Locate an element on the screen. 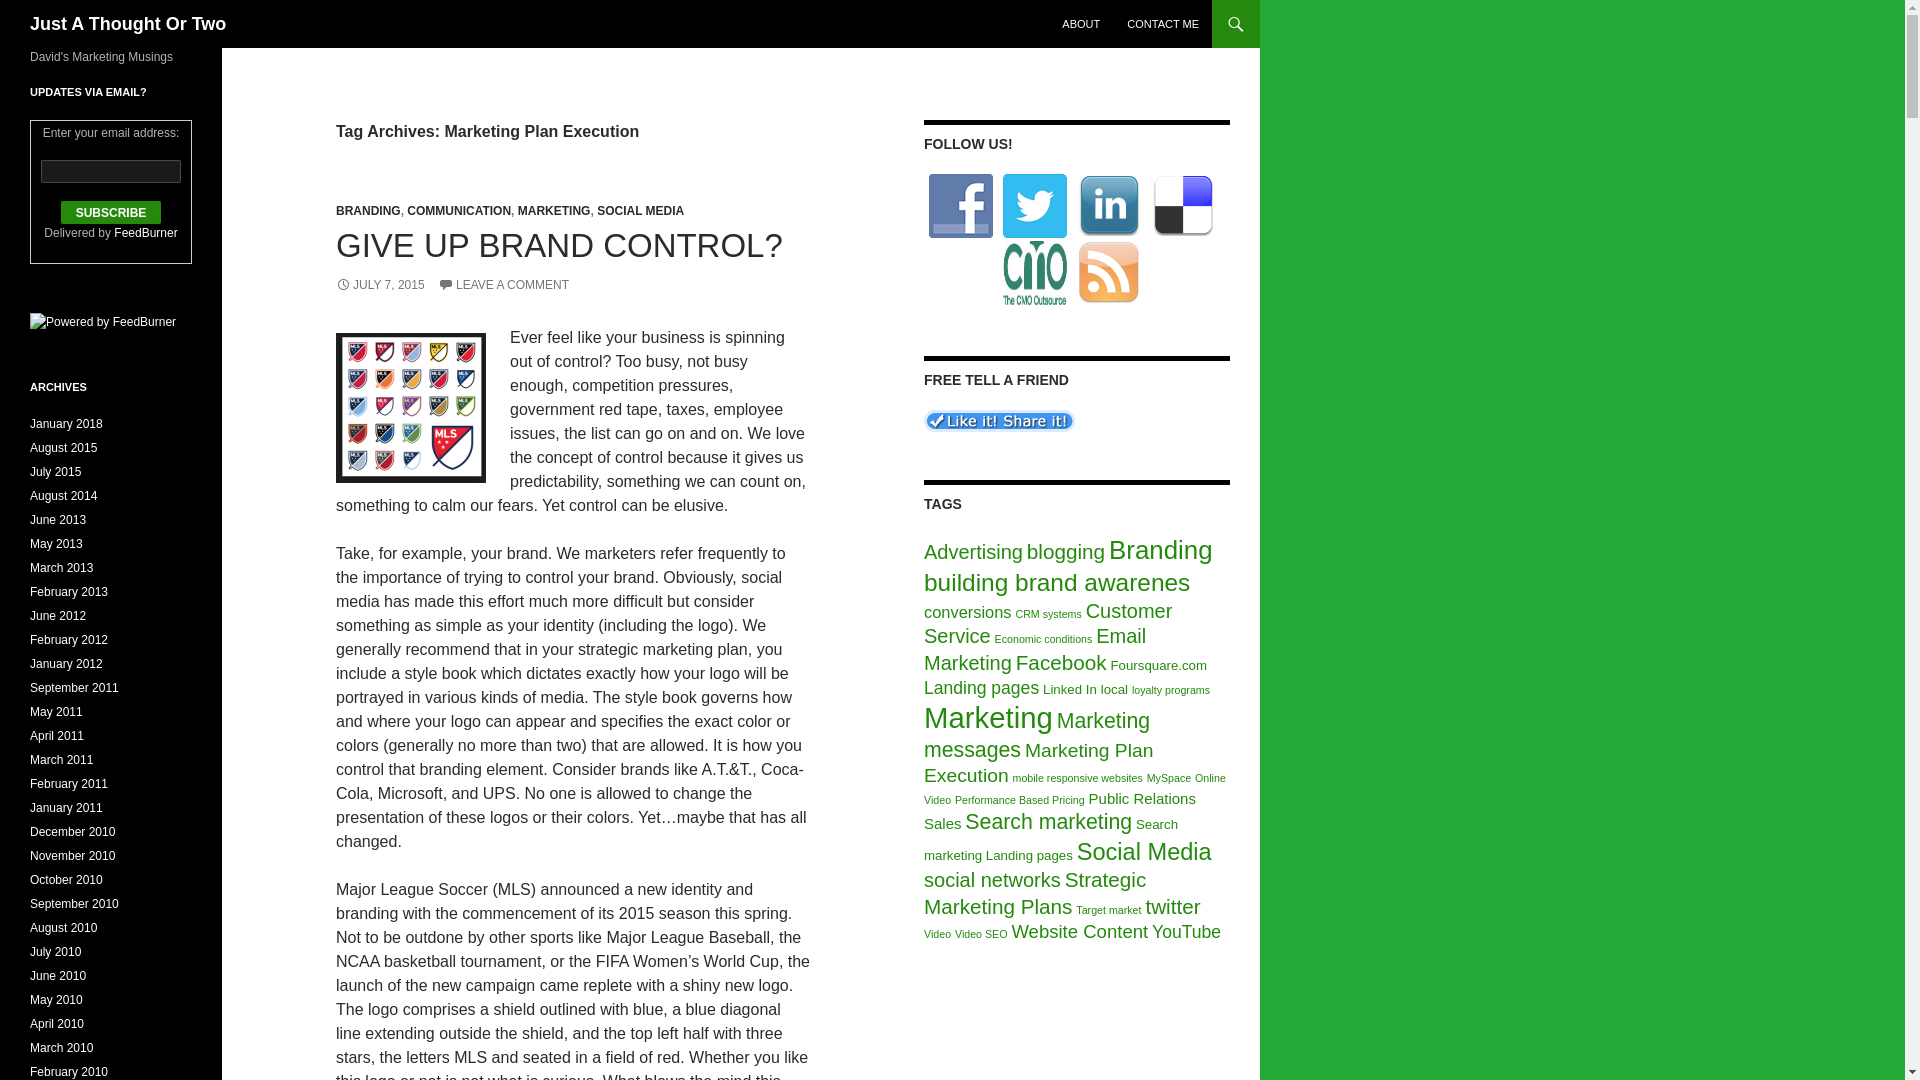  BRANDING is located at coordinates (368, 211).